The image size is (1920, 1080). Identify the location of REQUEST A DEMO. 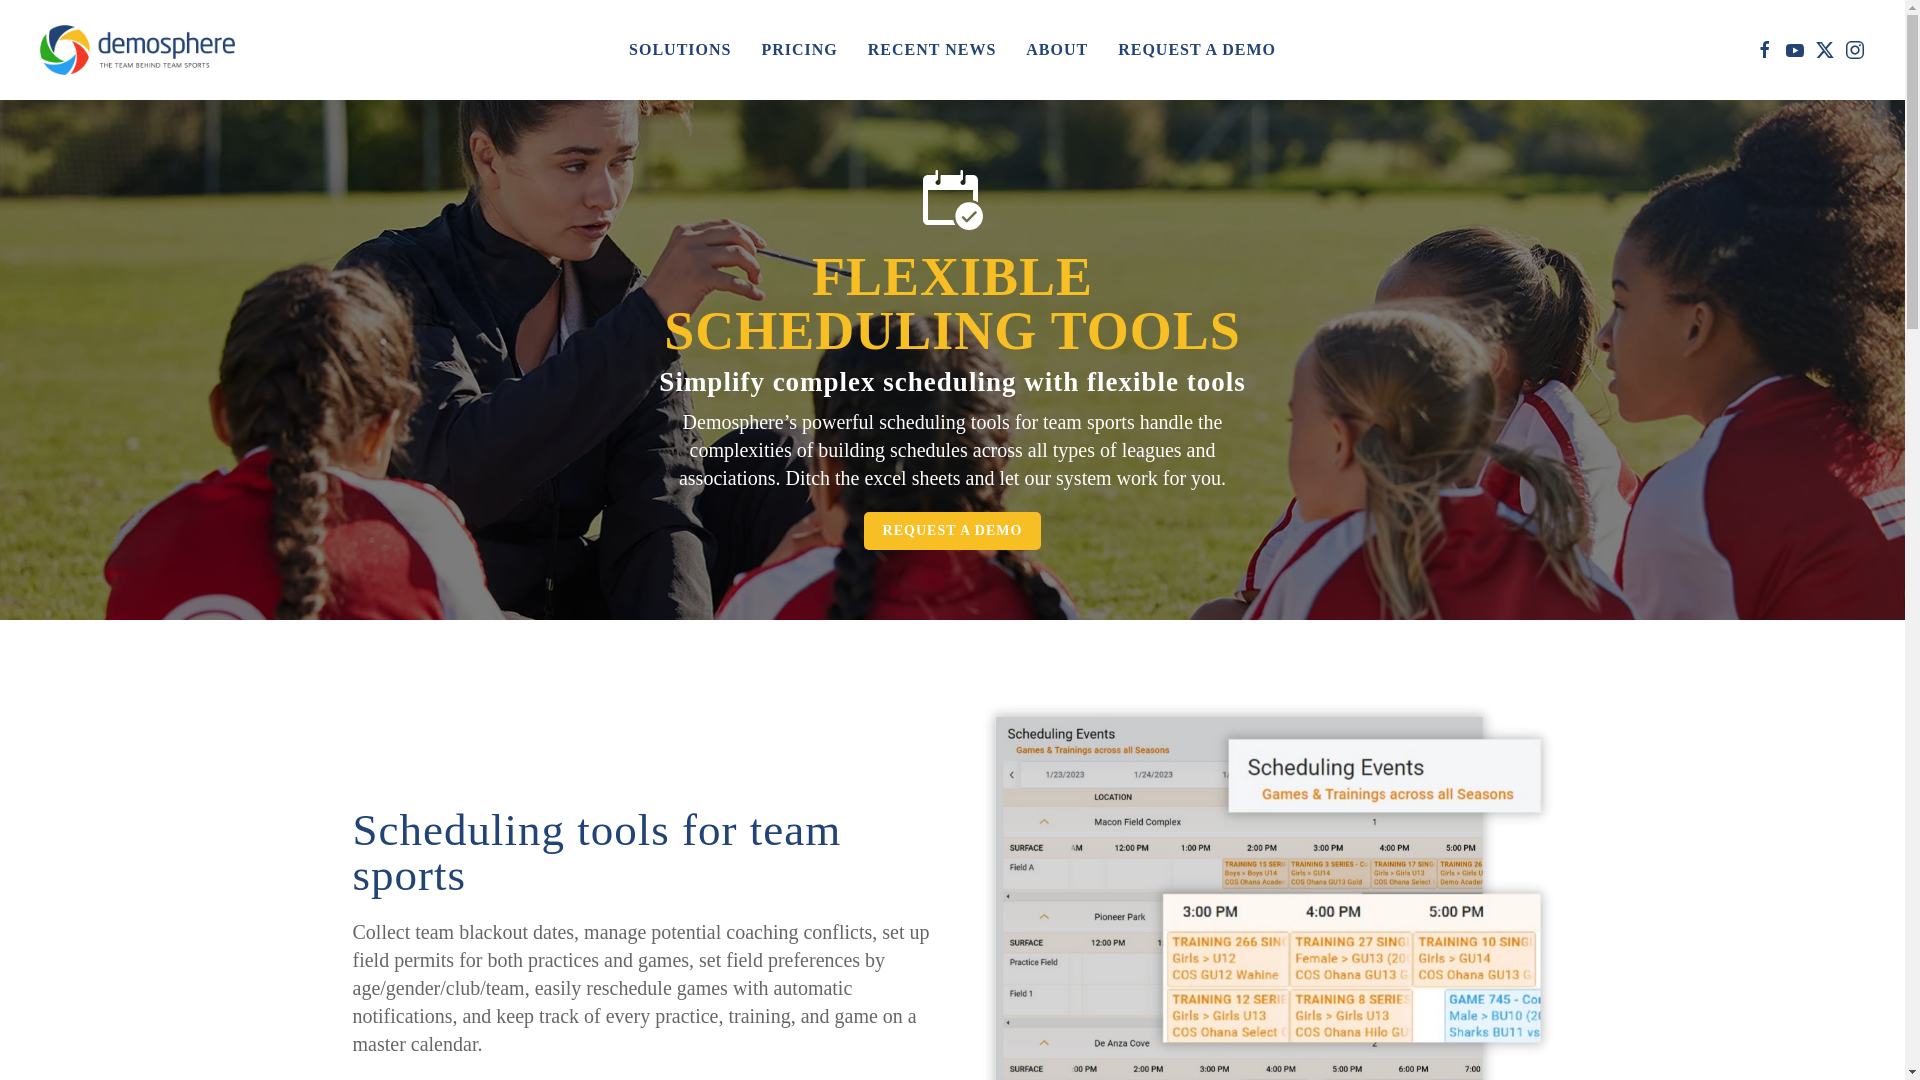
(1196, 50).